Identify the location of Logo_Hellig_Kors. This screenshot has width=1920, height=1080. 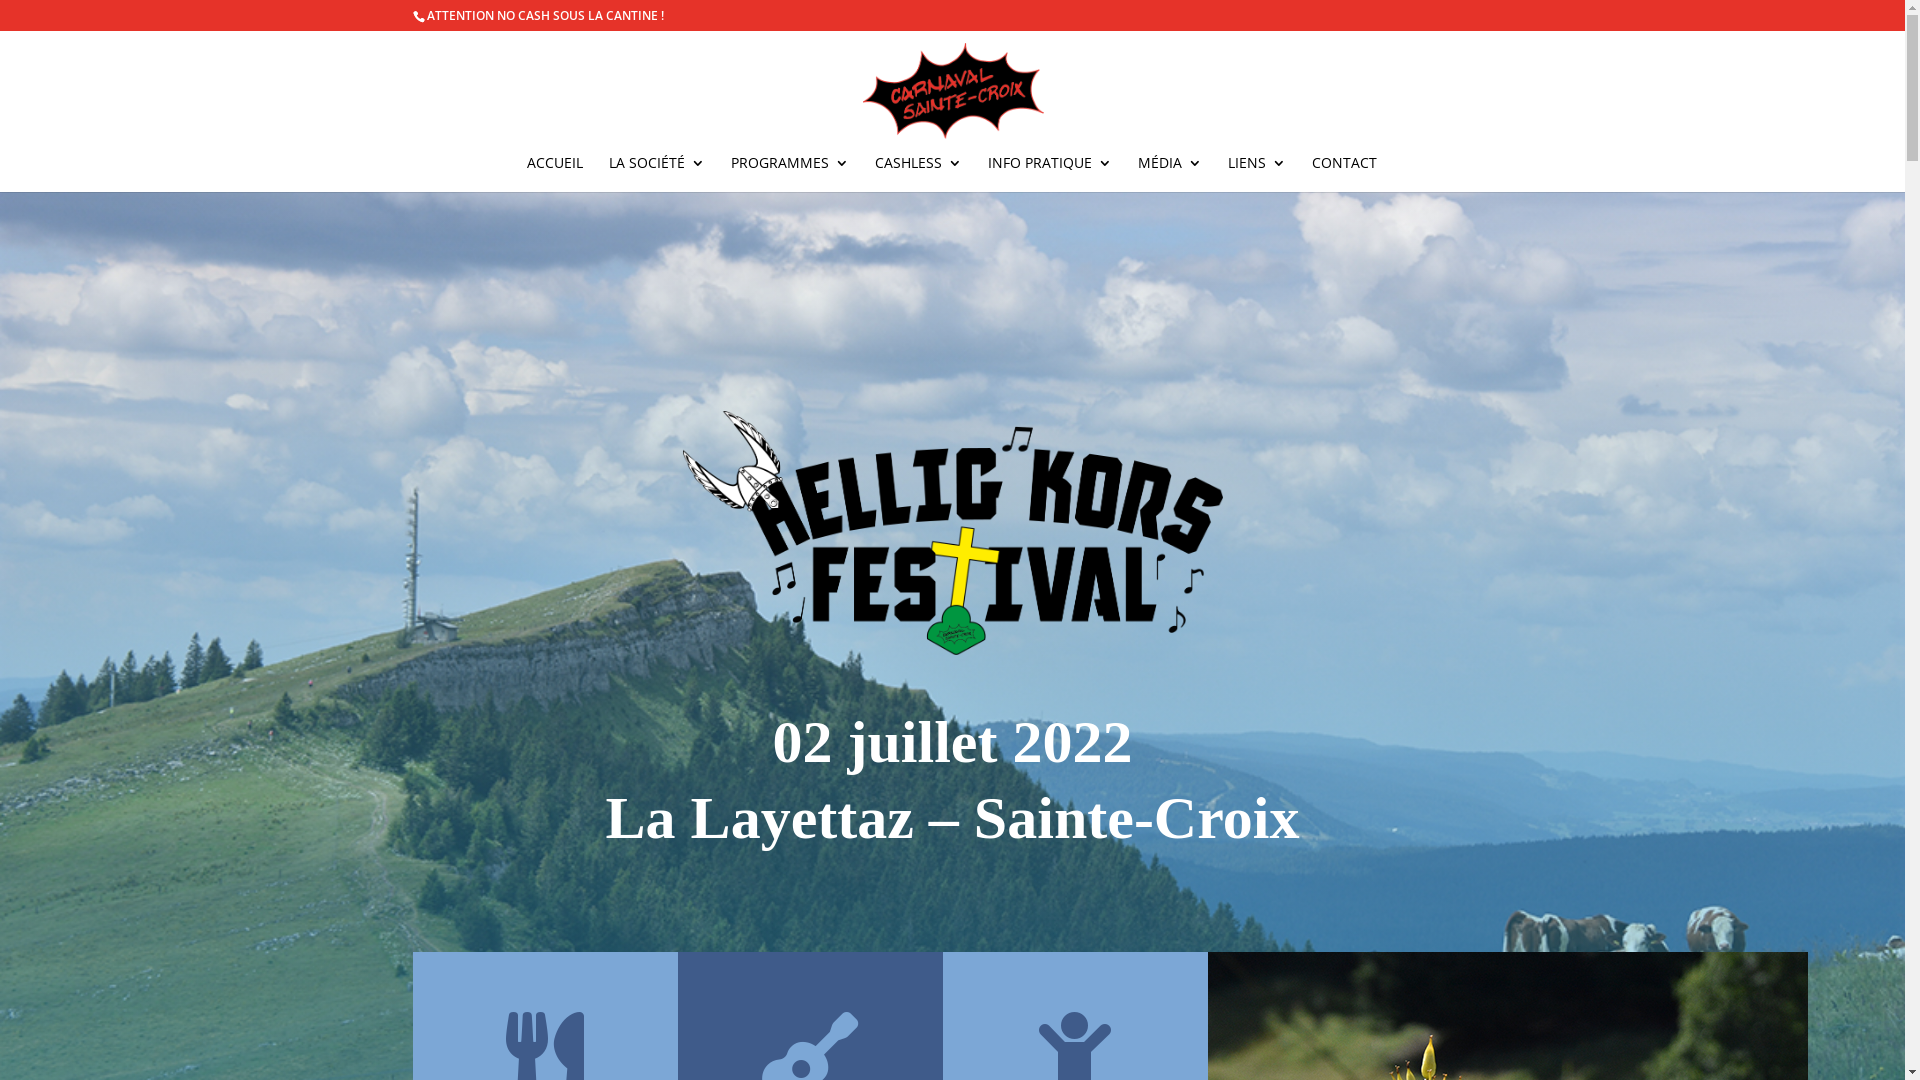
(952, 533).